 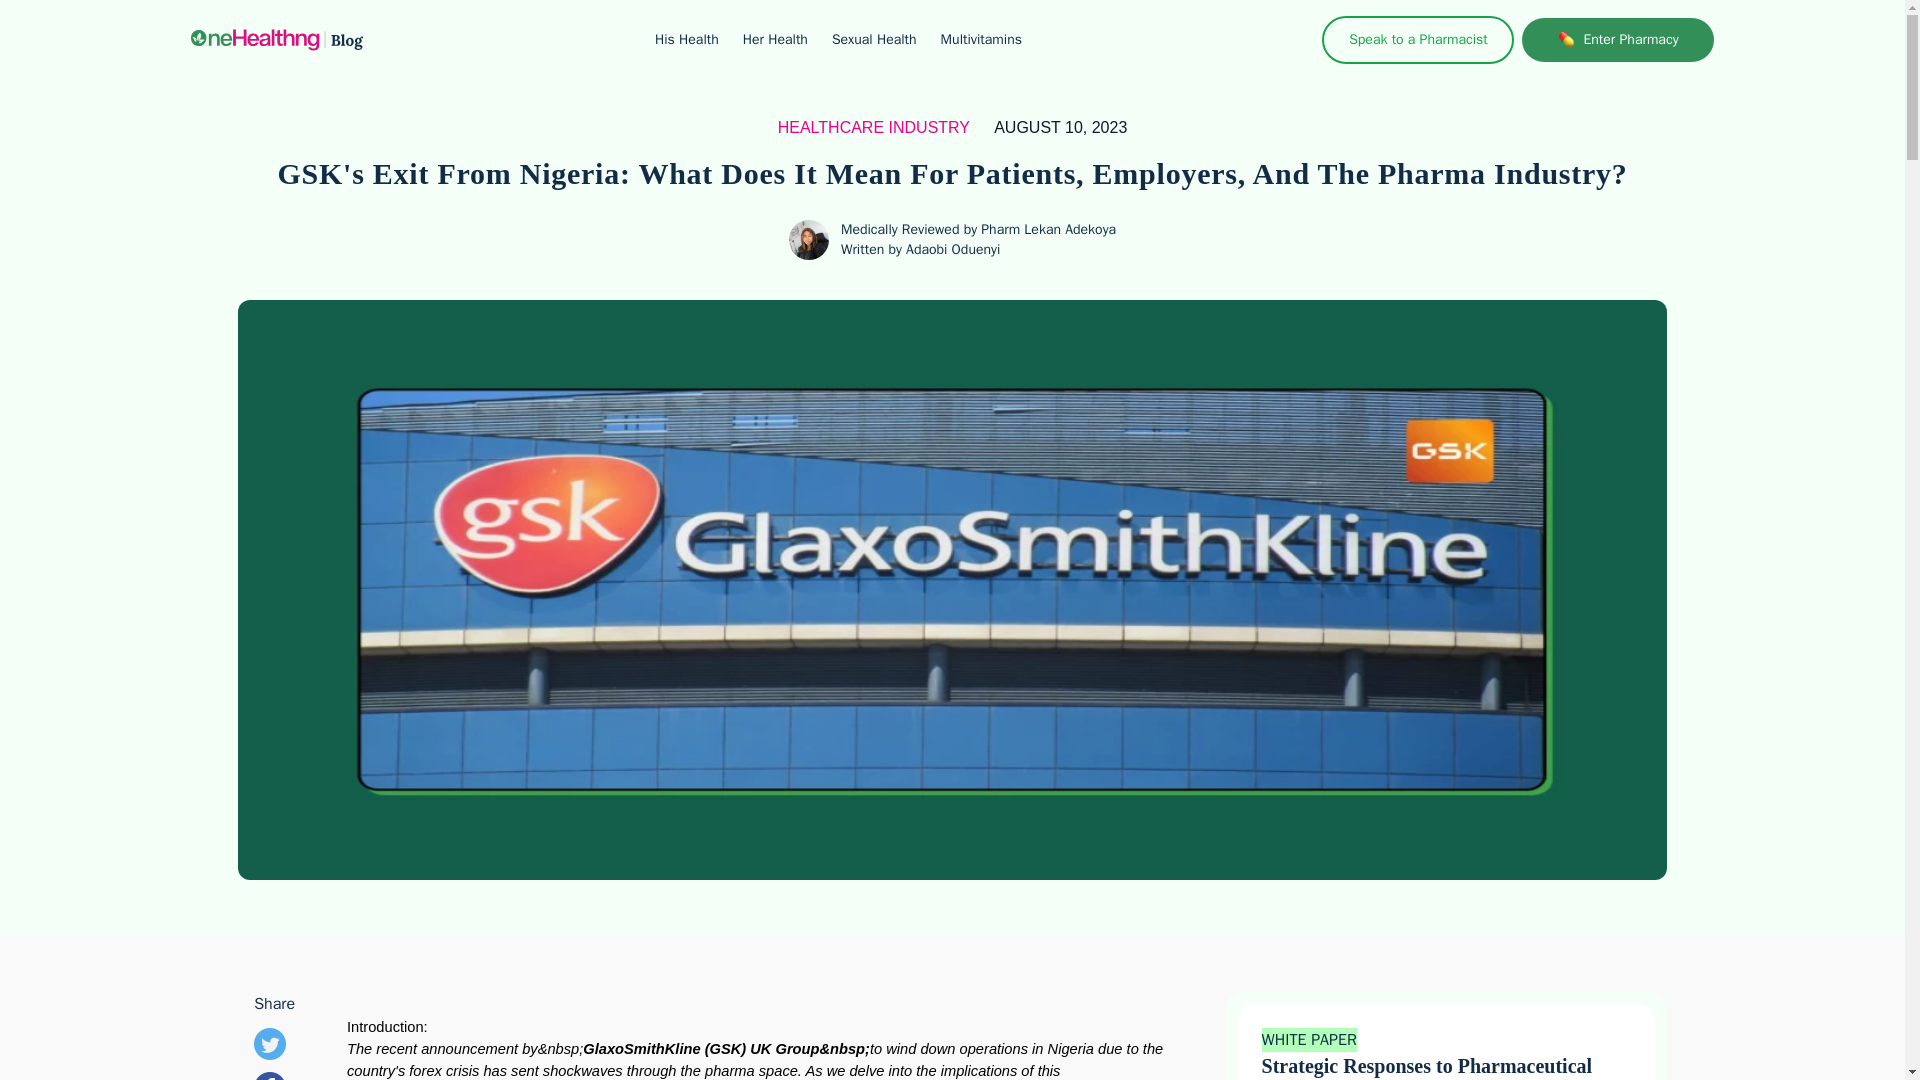 What do you see at coordinates (1618, 40) in the screenshot?
I see `Enter Pharmacy` at bounding box center [1618, 40].